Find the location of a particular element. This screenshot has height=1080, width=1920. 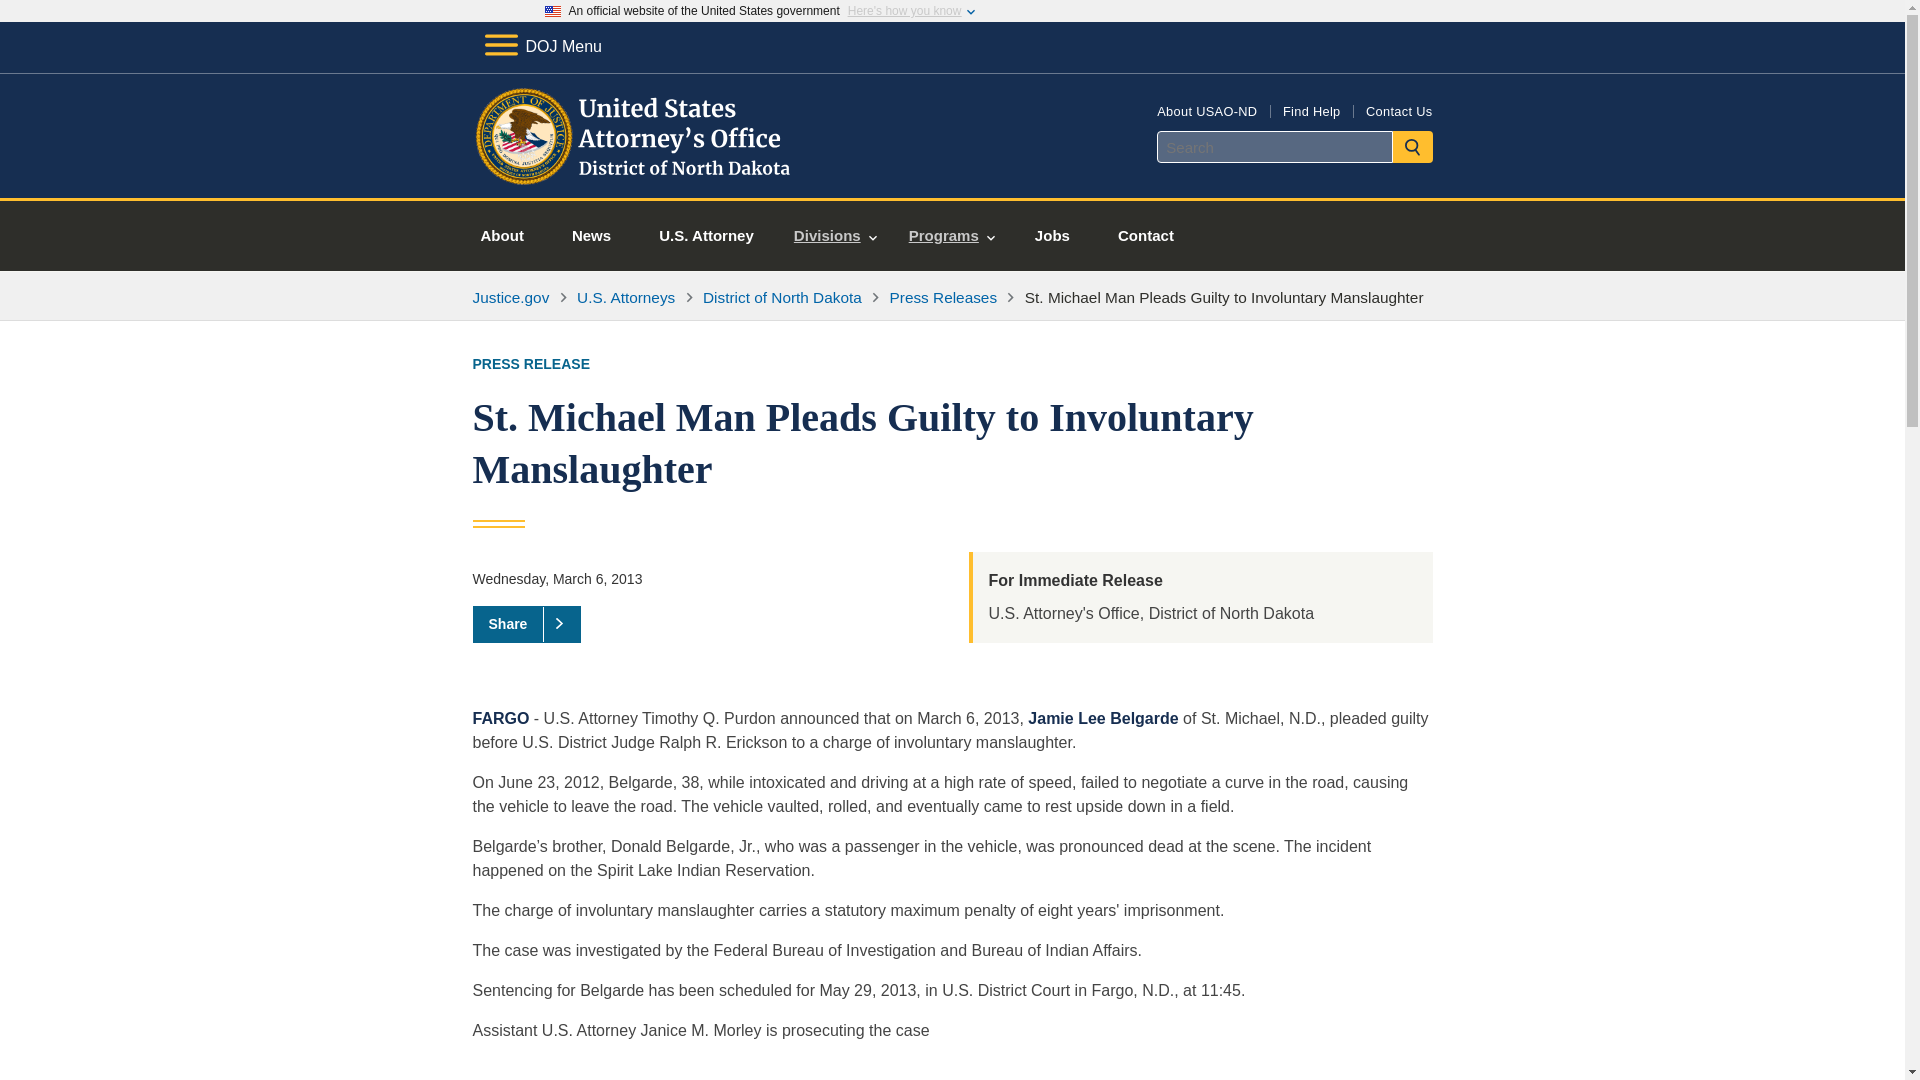

U.S. Attorney is located at coordinates (706, 236).